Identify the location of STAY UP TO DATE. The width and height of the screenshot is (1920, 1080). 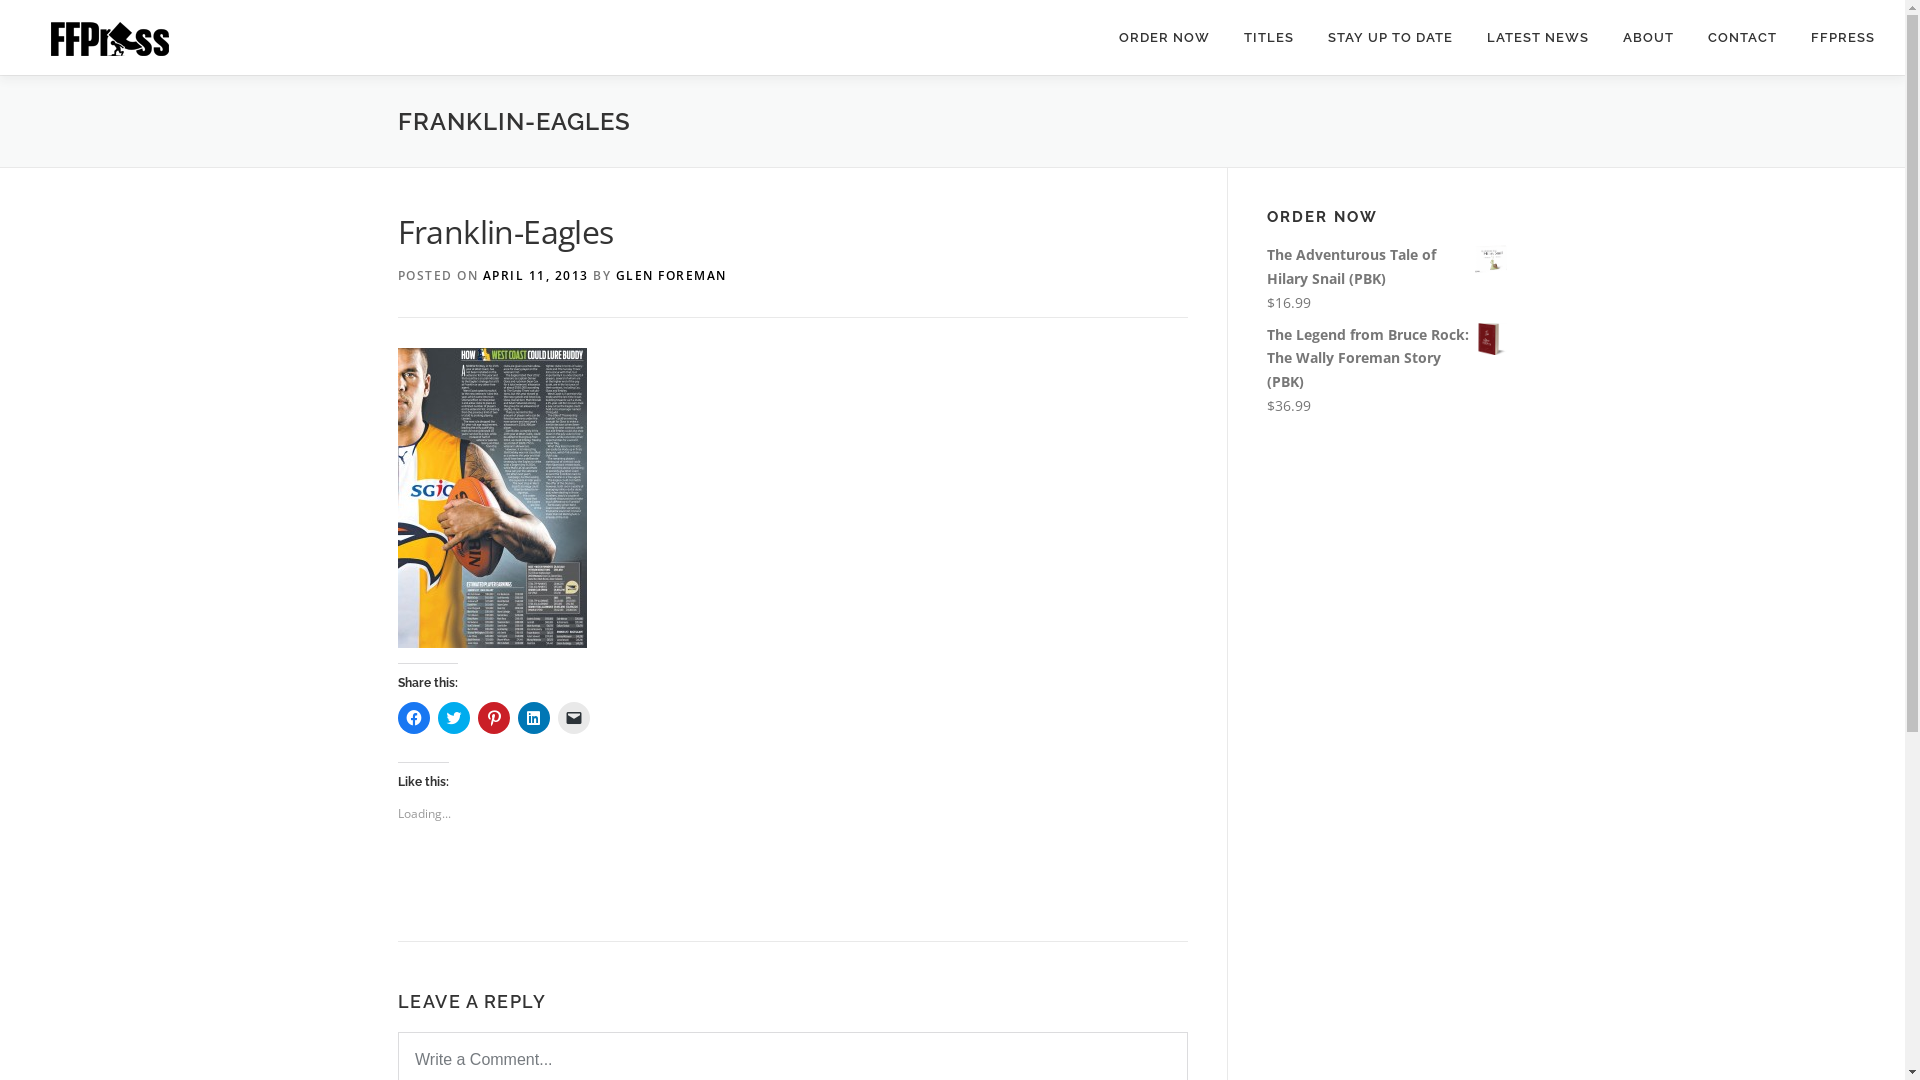
(1390, 38).